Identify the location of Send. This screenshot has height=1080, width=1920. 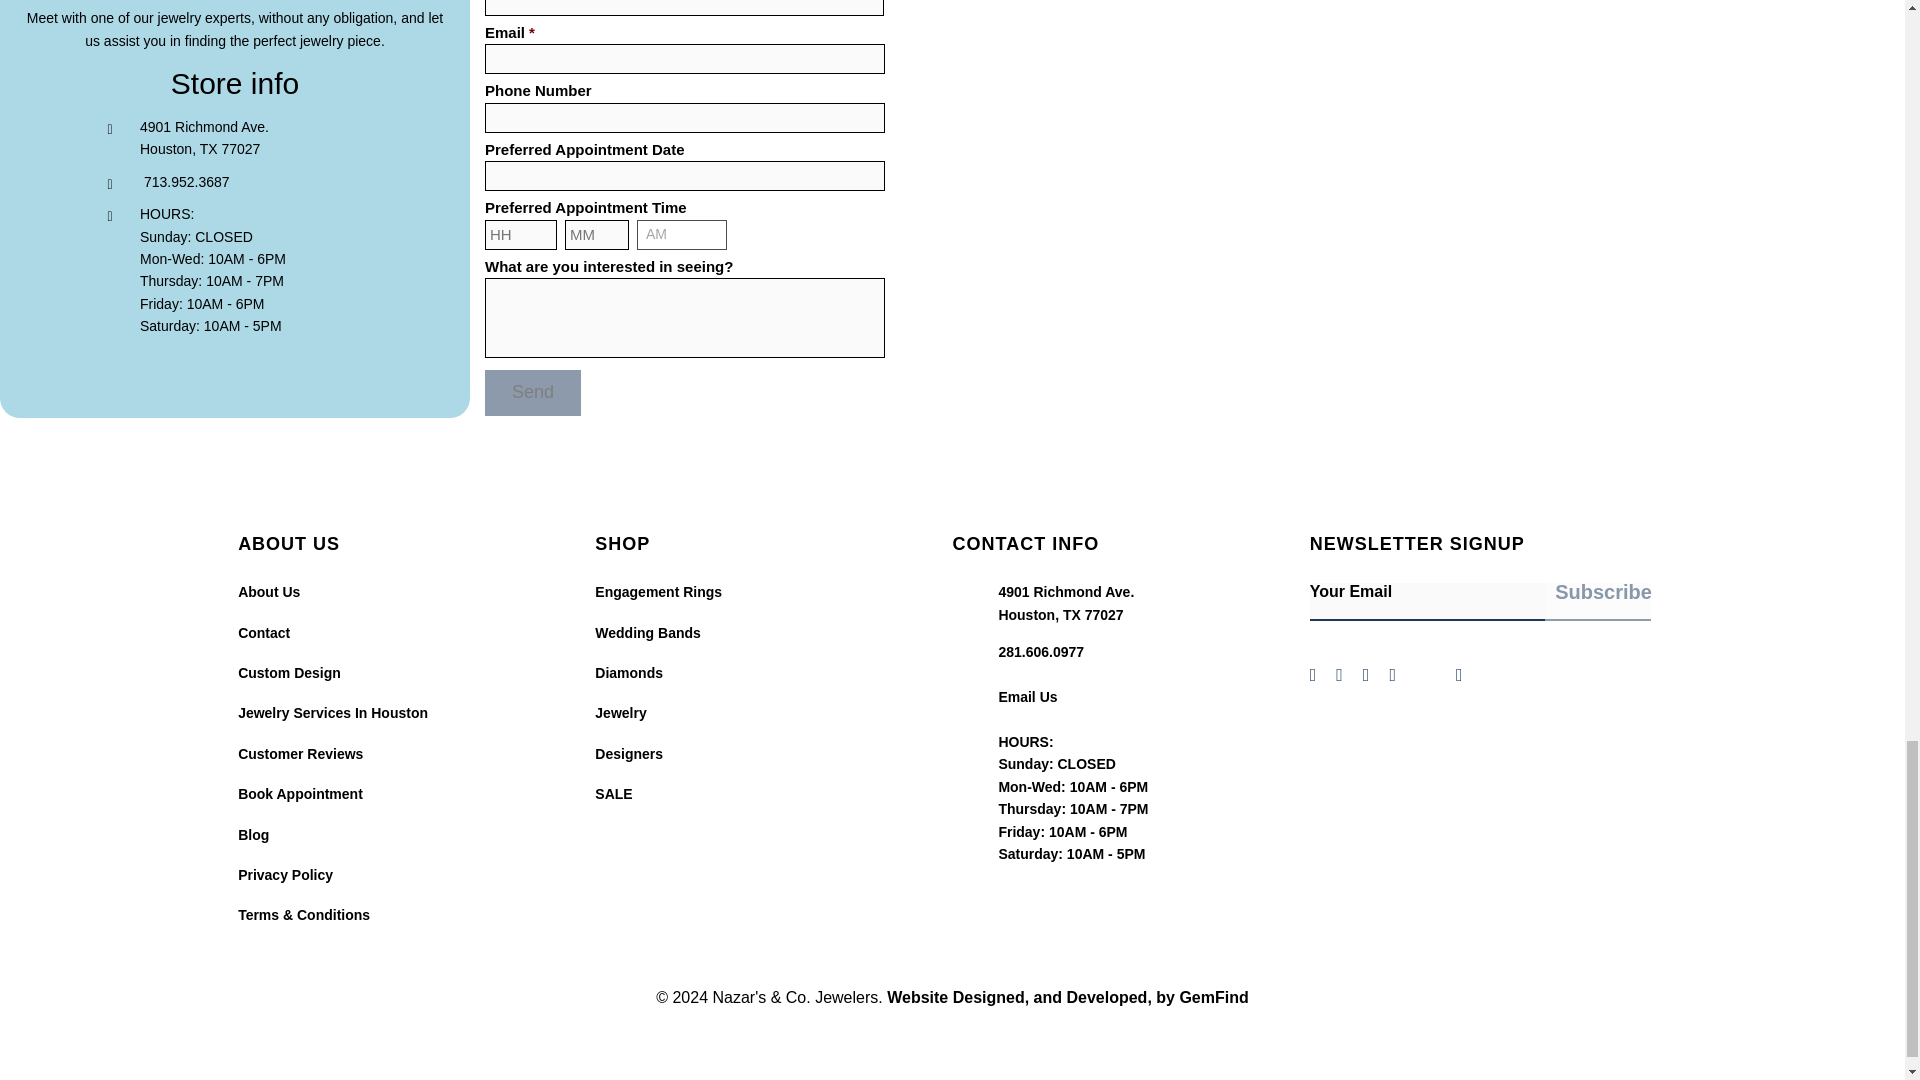
(533, 392).